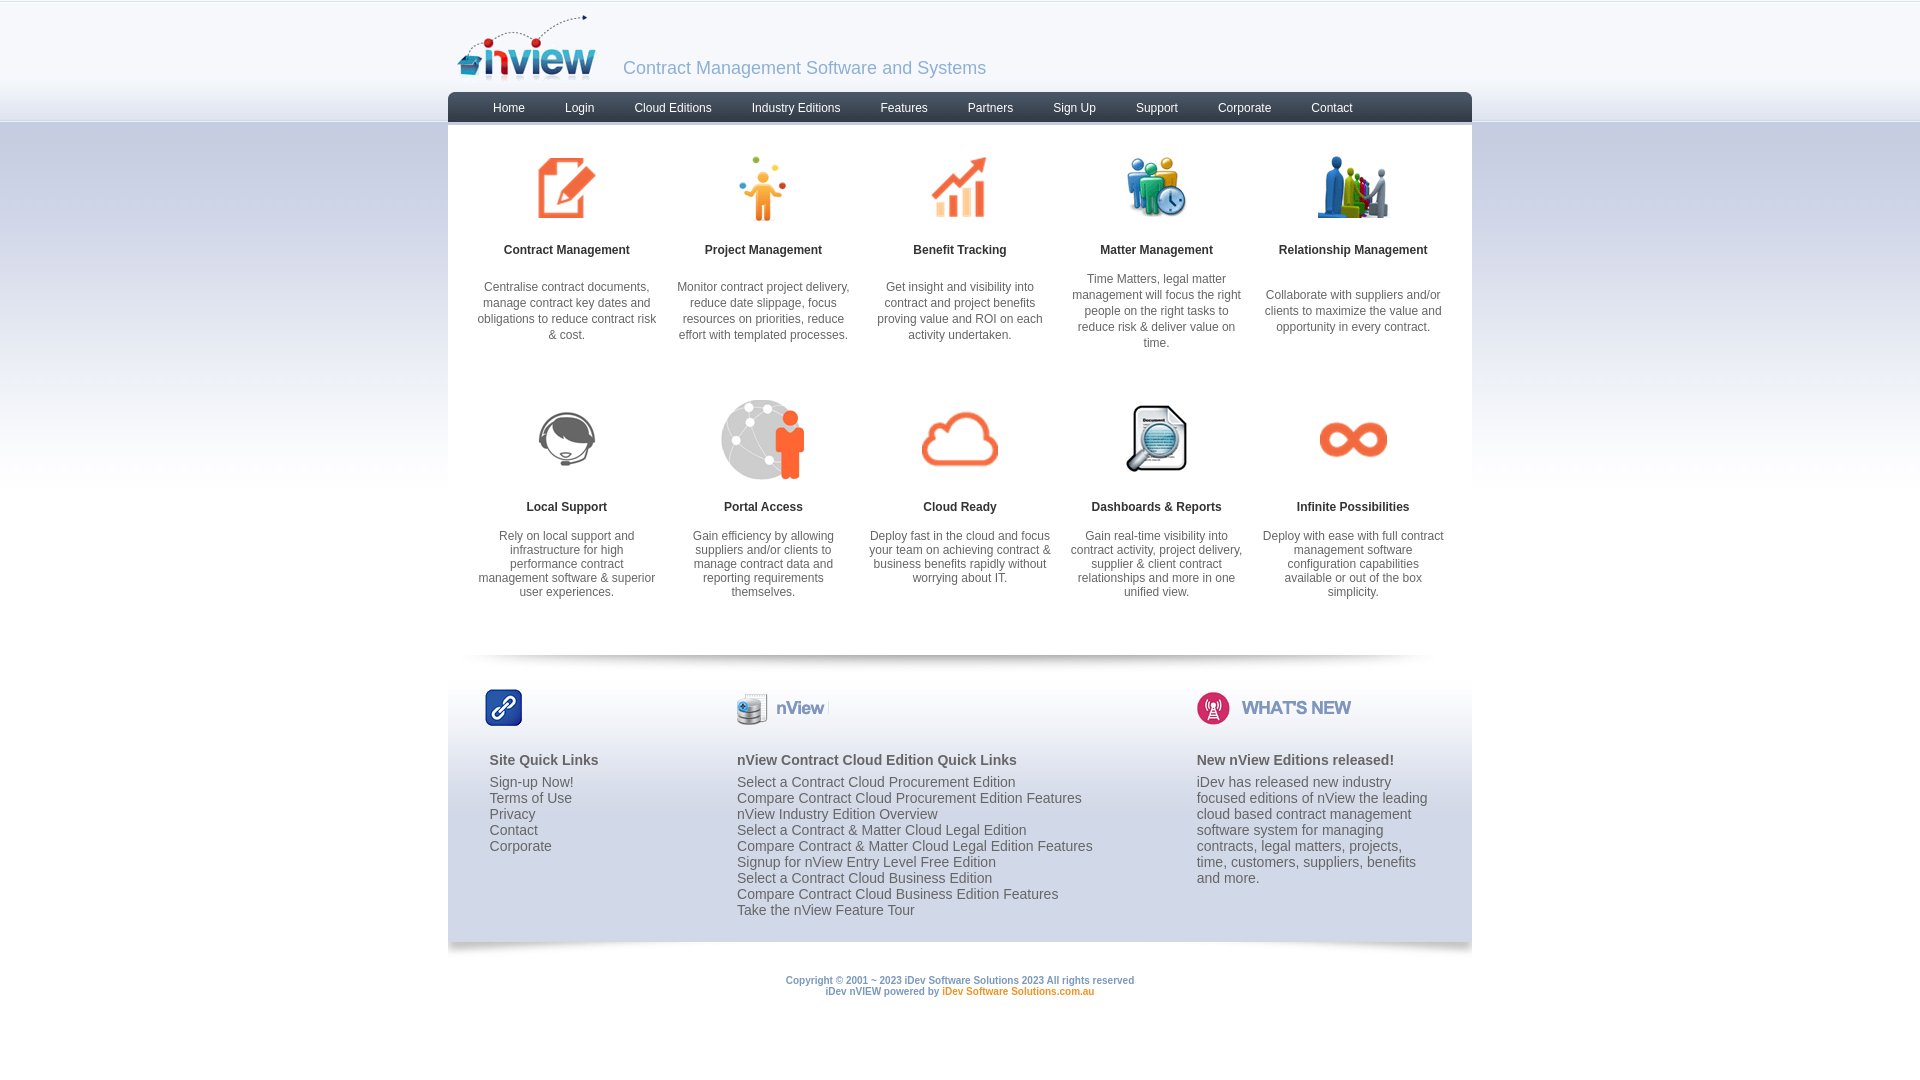  I want to click on Features, so click(894, 112).